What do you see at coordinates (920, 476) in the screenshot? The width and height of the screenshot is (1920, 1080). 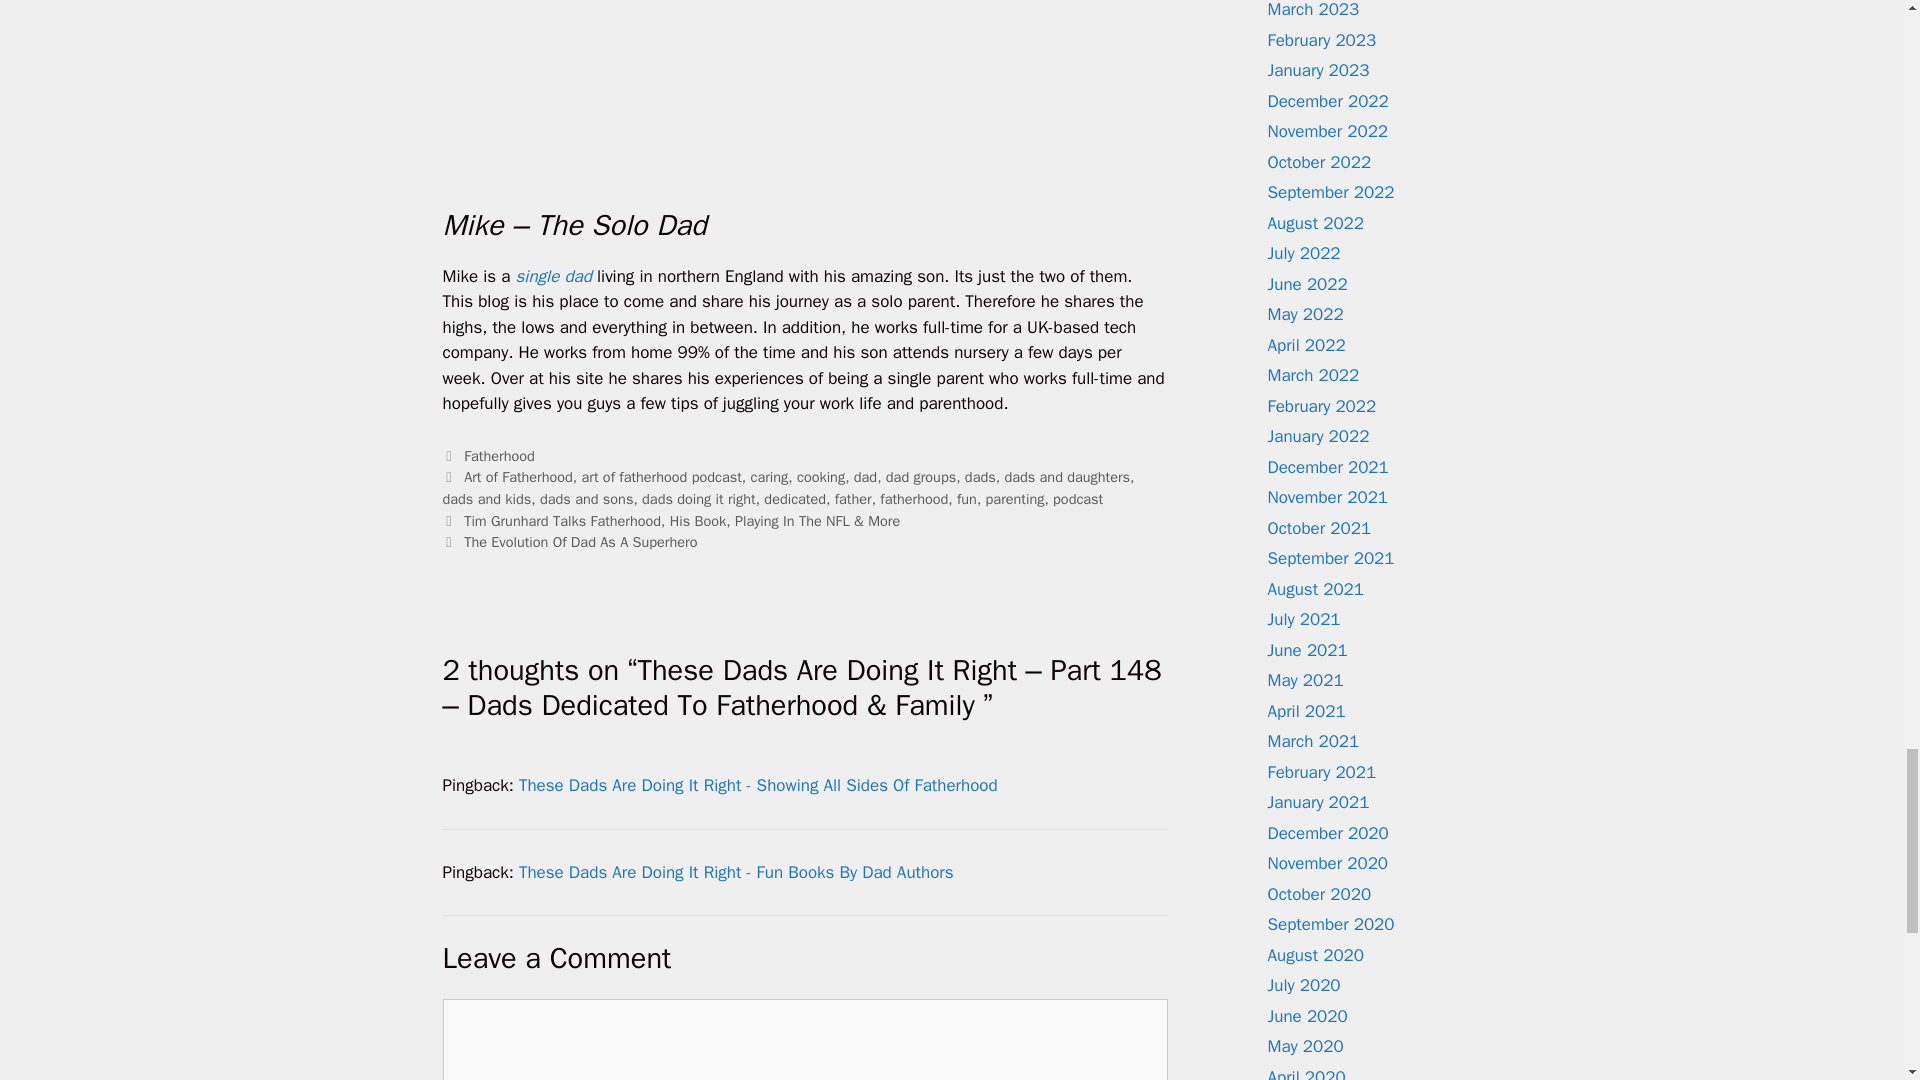 I see `dad groups` at bounding box center [920, 476].